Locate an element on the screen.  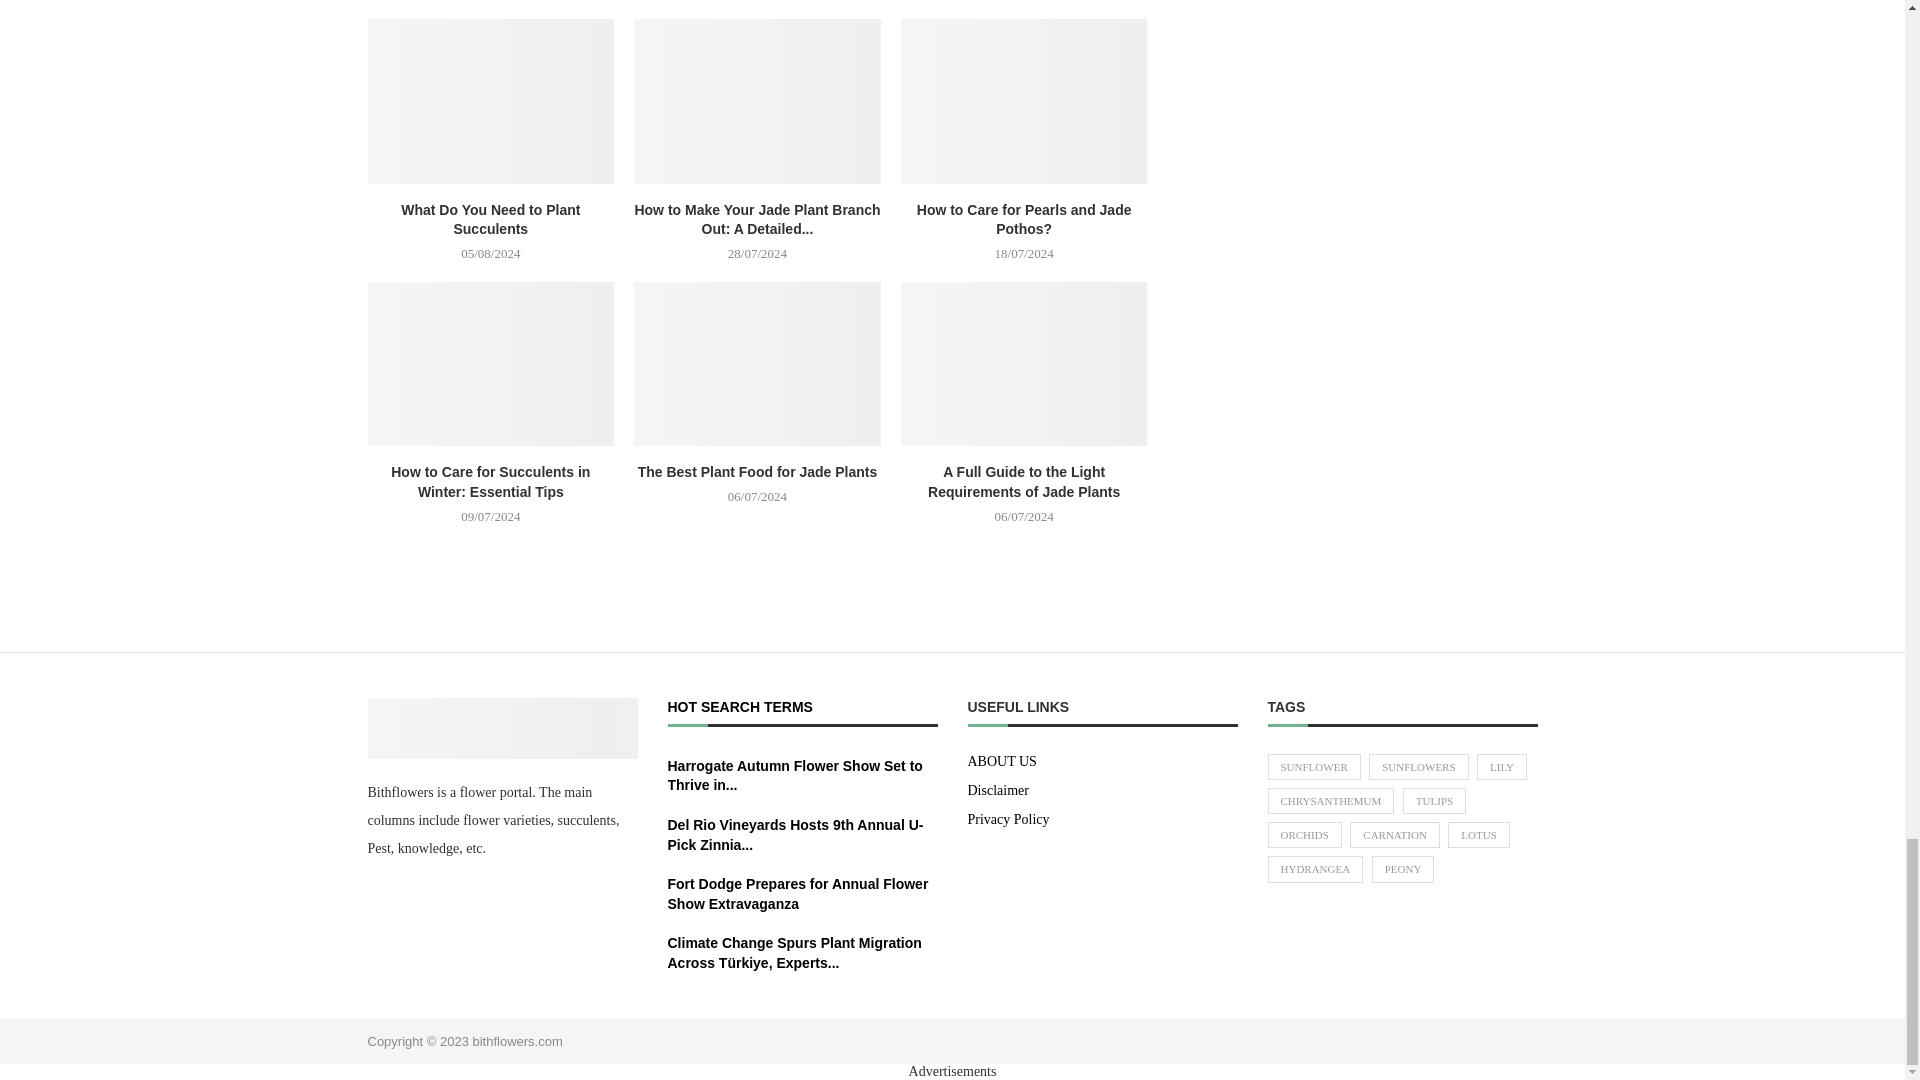
How to Care for Pearls and Jade Pothos? is located at coordinates (1024, 100).